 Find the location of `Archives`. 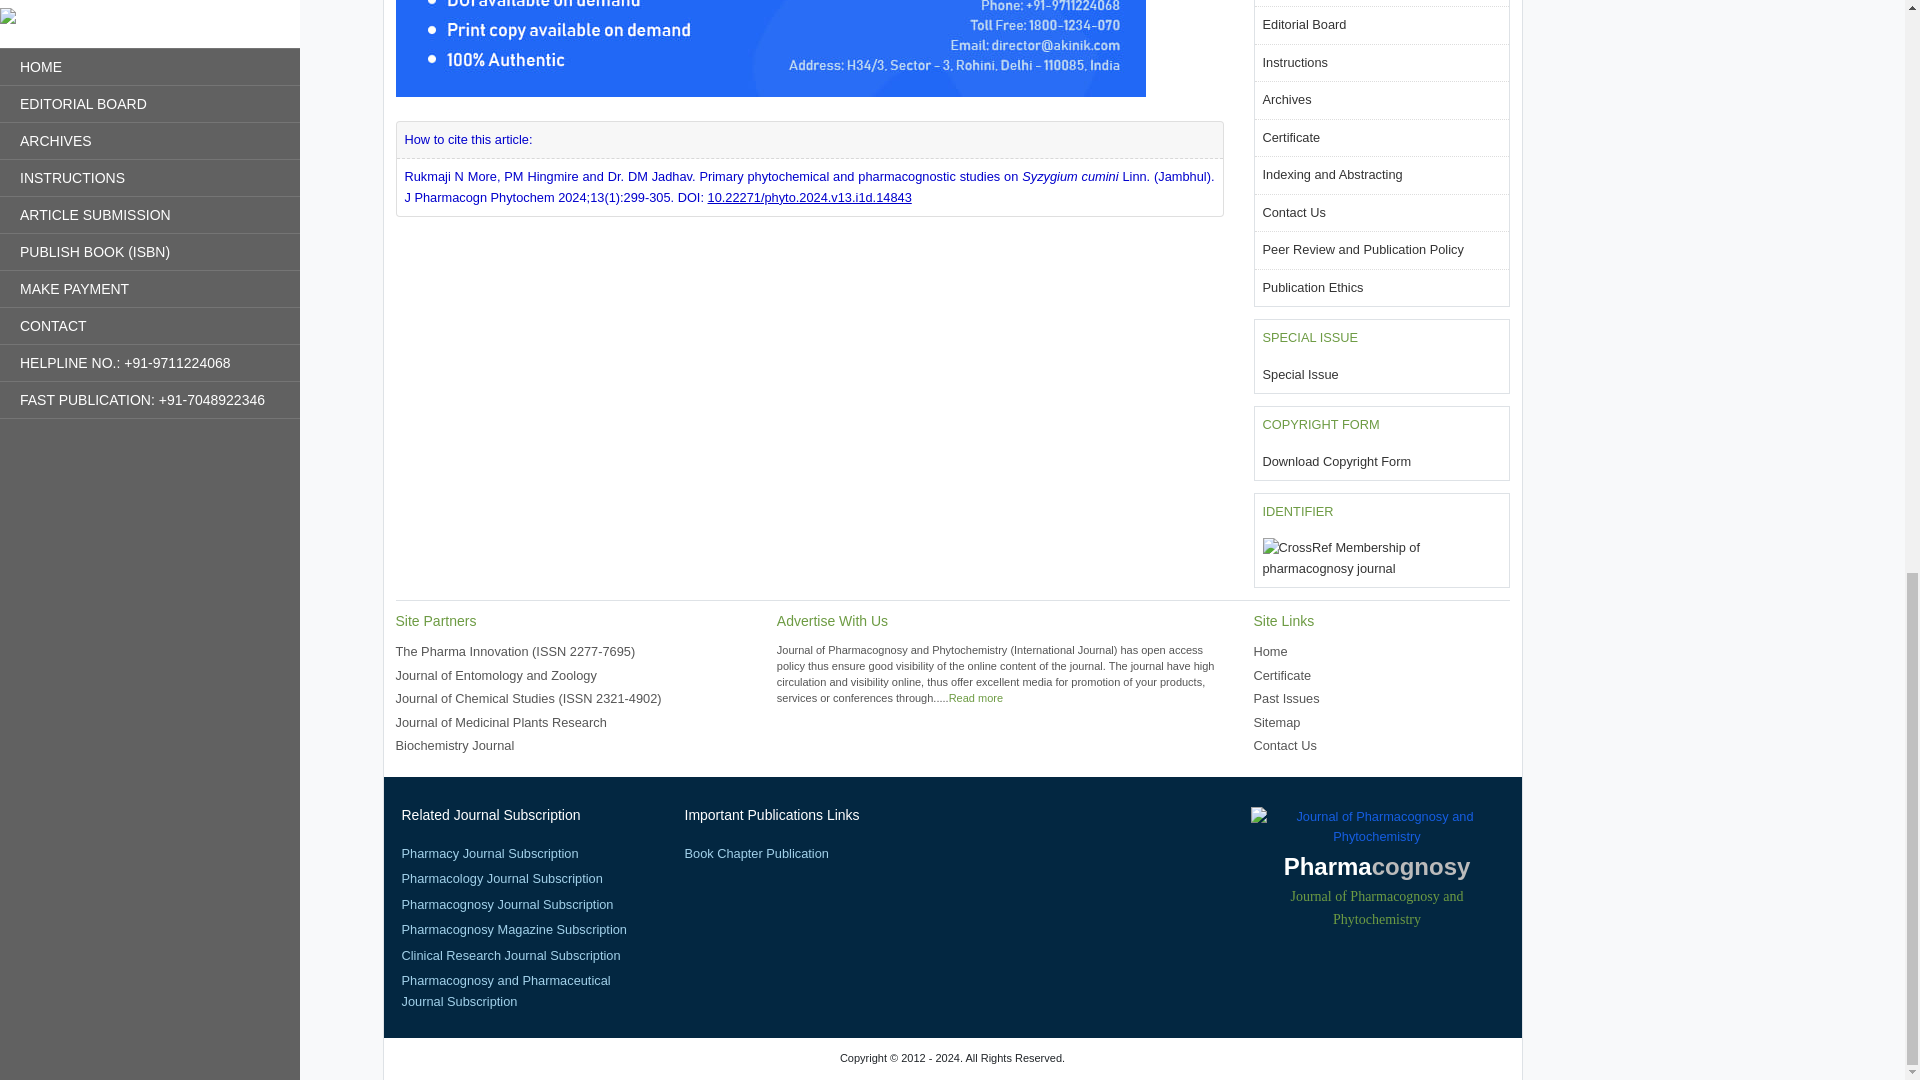

Archives is located at coordinates (1286, 98).